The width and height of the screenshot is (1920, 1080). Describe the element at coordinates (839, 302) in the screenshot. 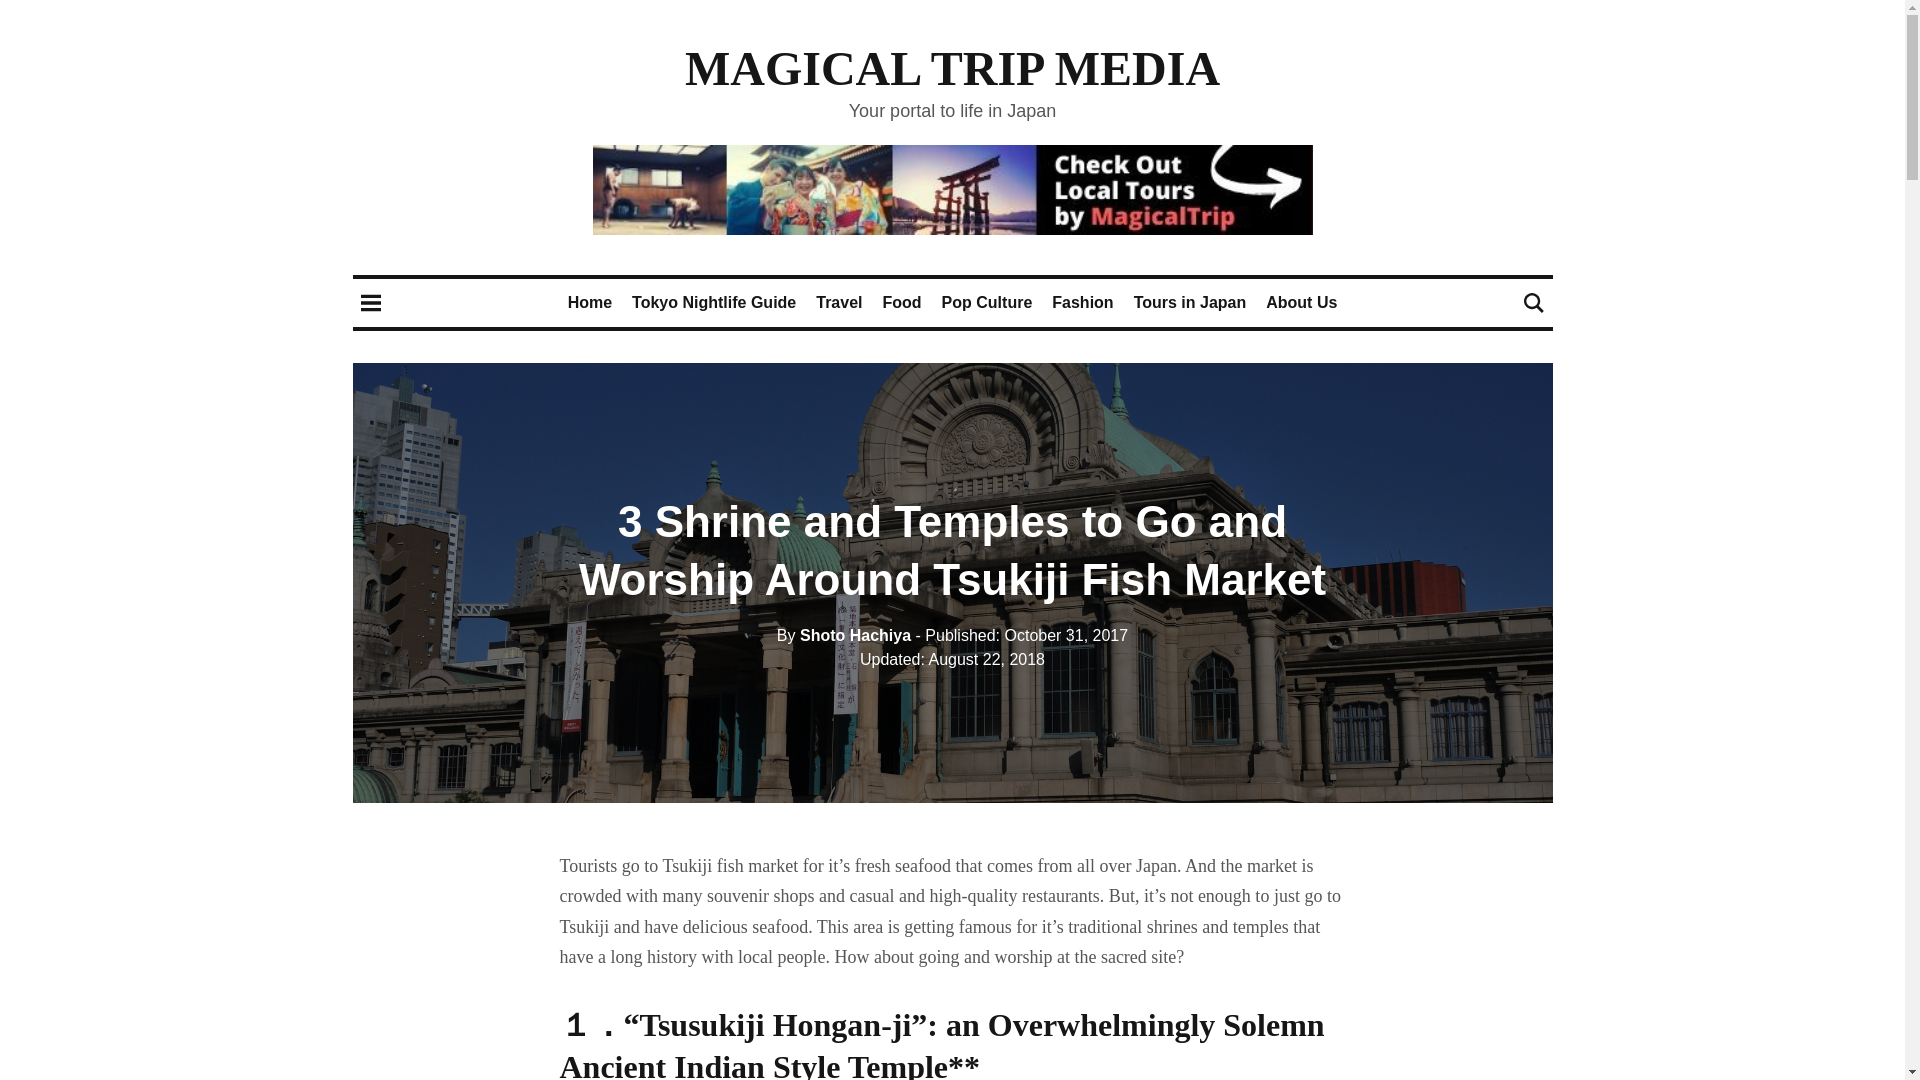

I see `Travel` at that location.